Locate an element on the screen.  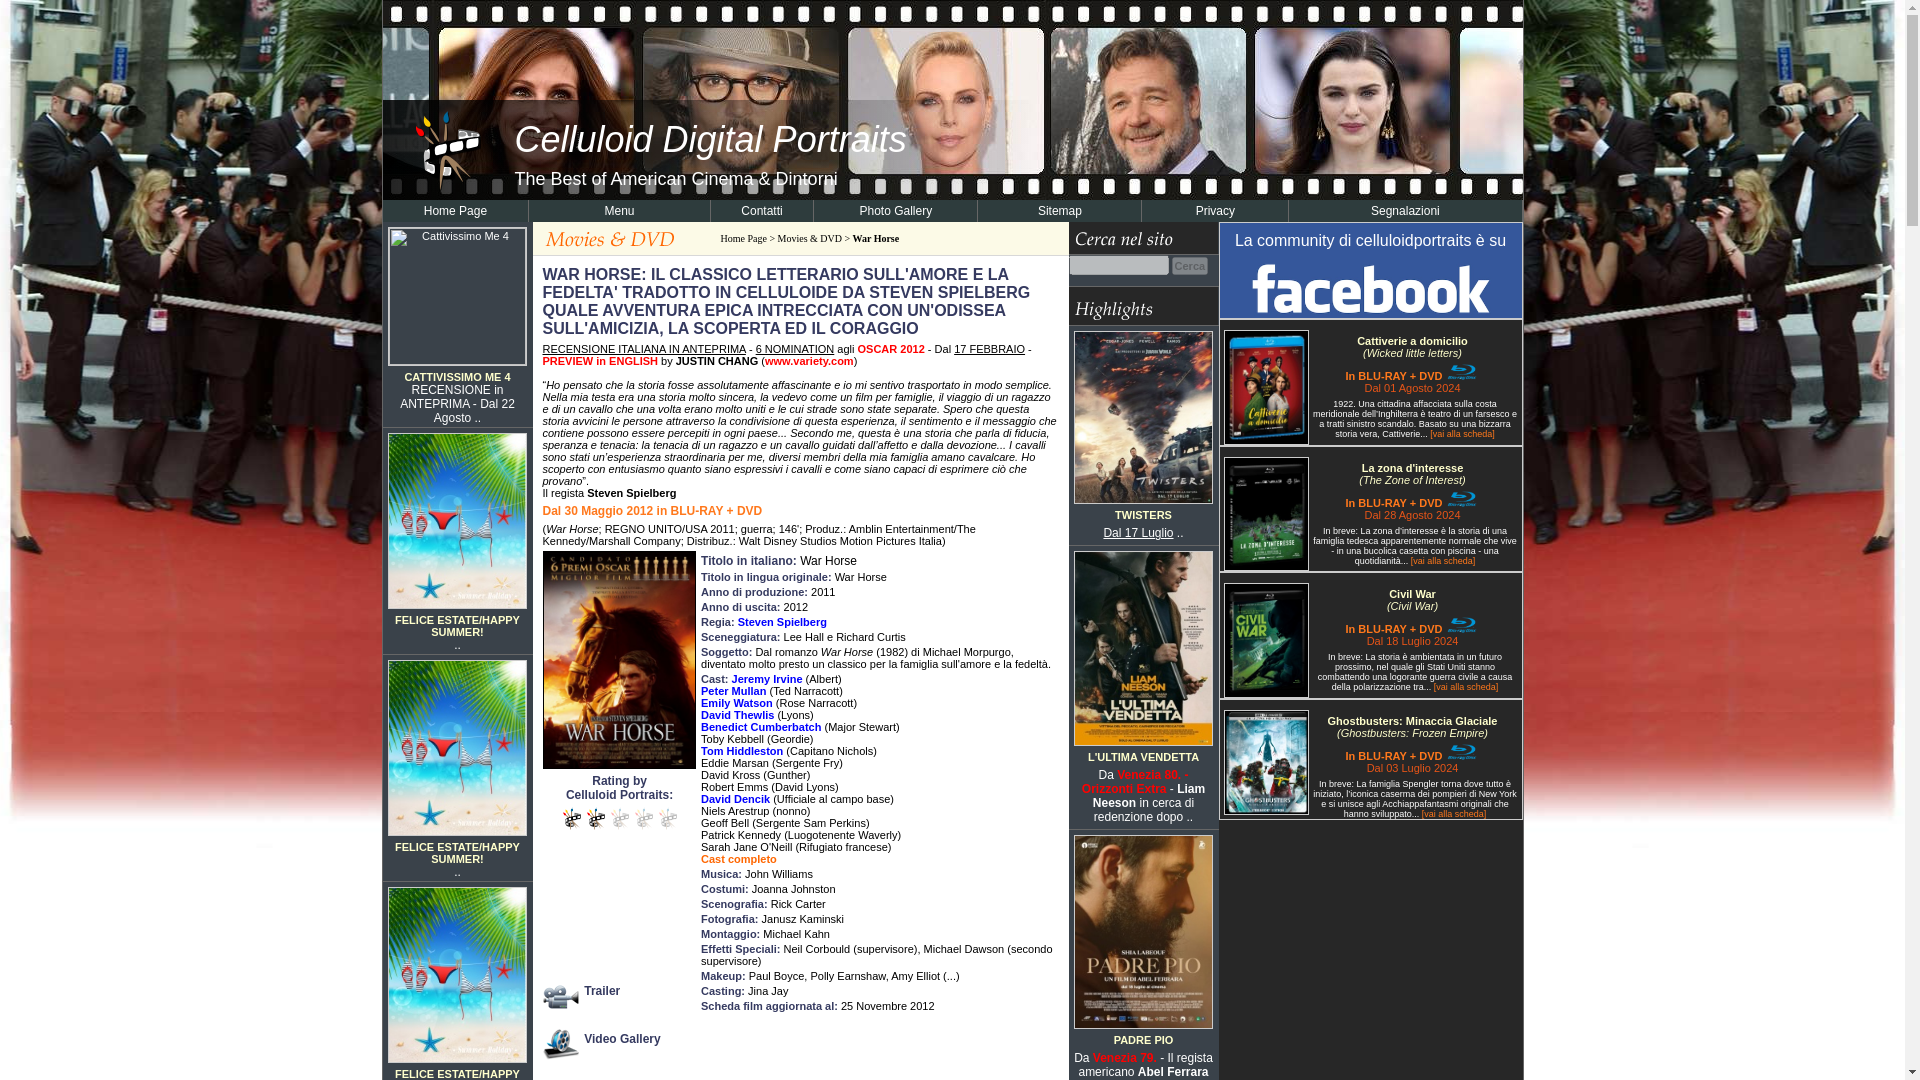
La scheda di David Dencik is located at coordinates (734, 798).